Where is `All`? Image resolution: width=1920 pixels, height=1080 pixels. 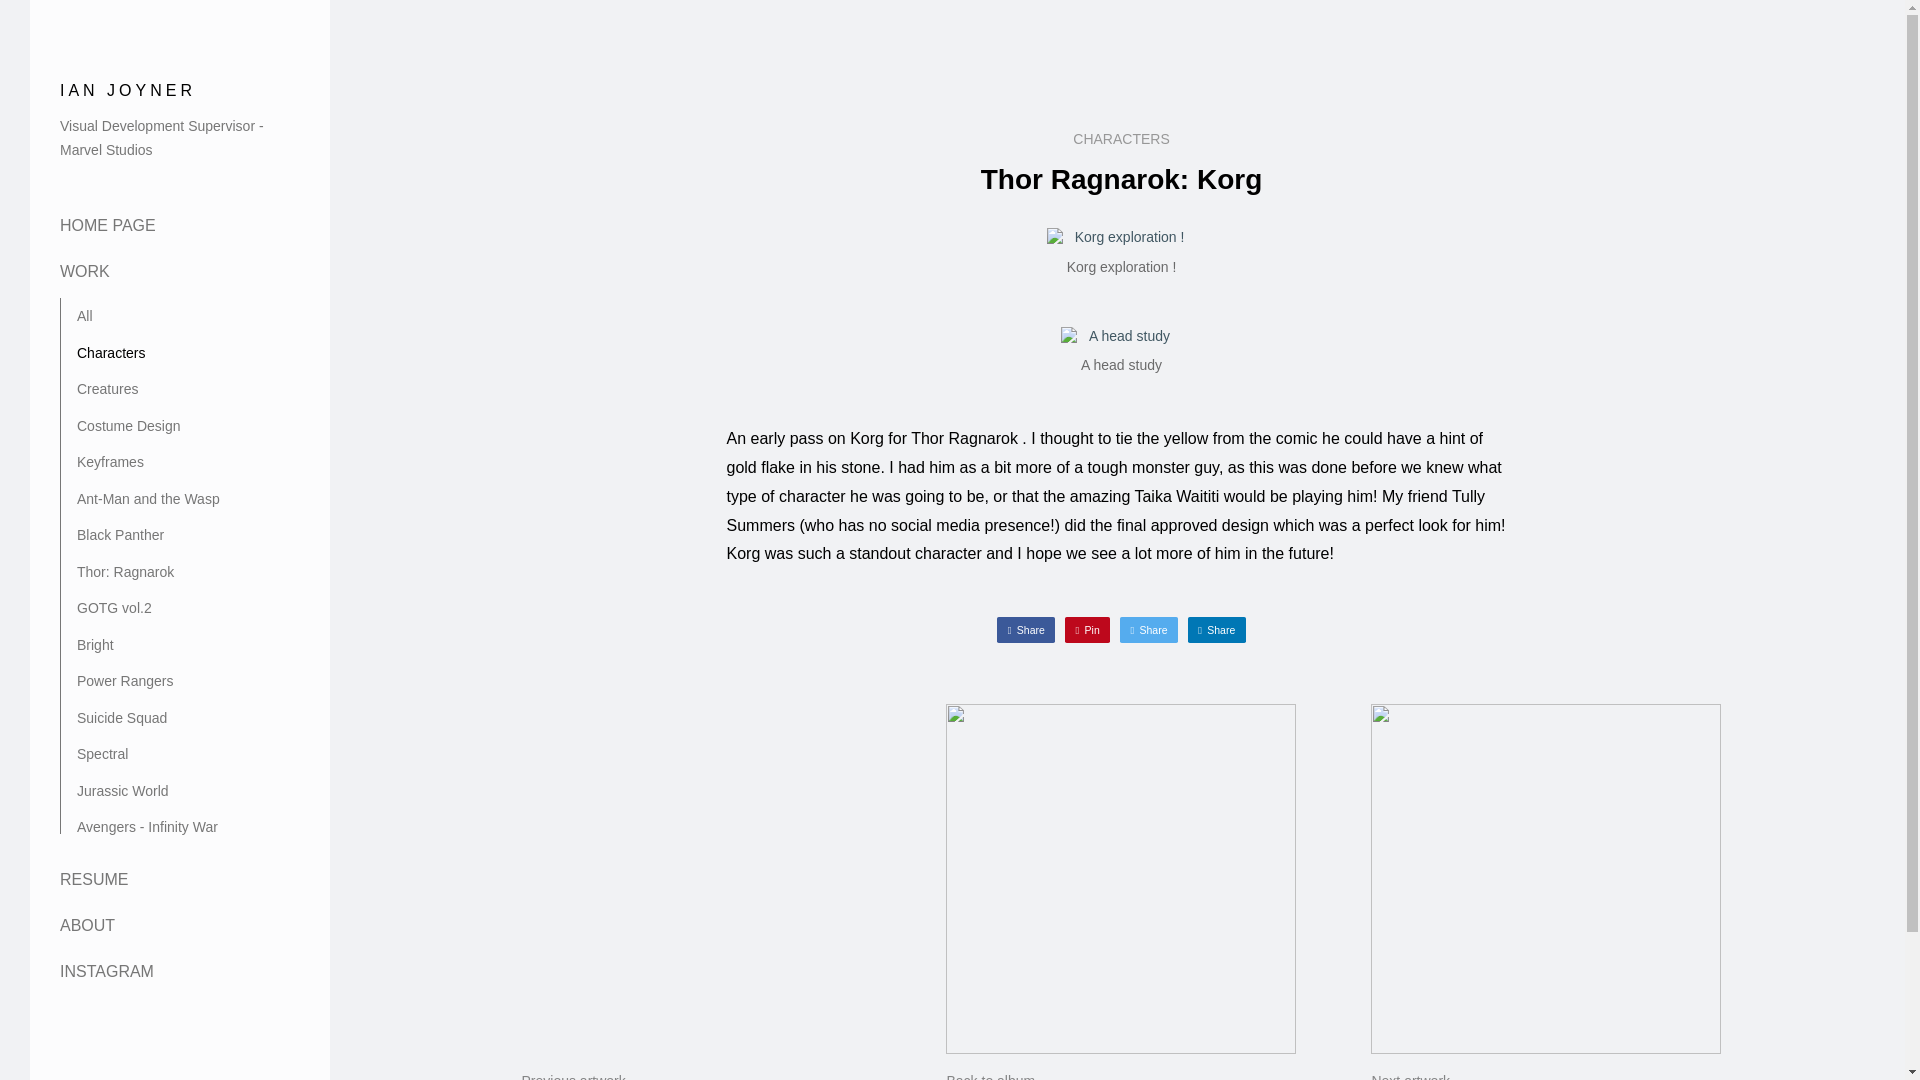 All is located at coordinates (84, 316).